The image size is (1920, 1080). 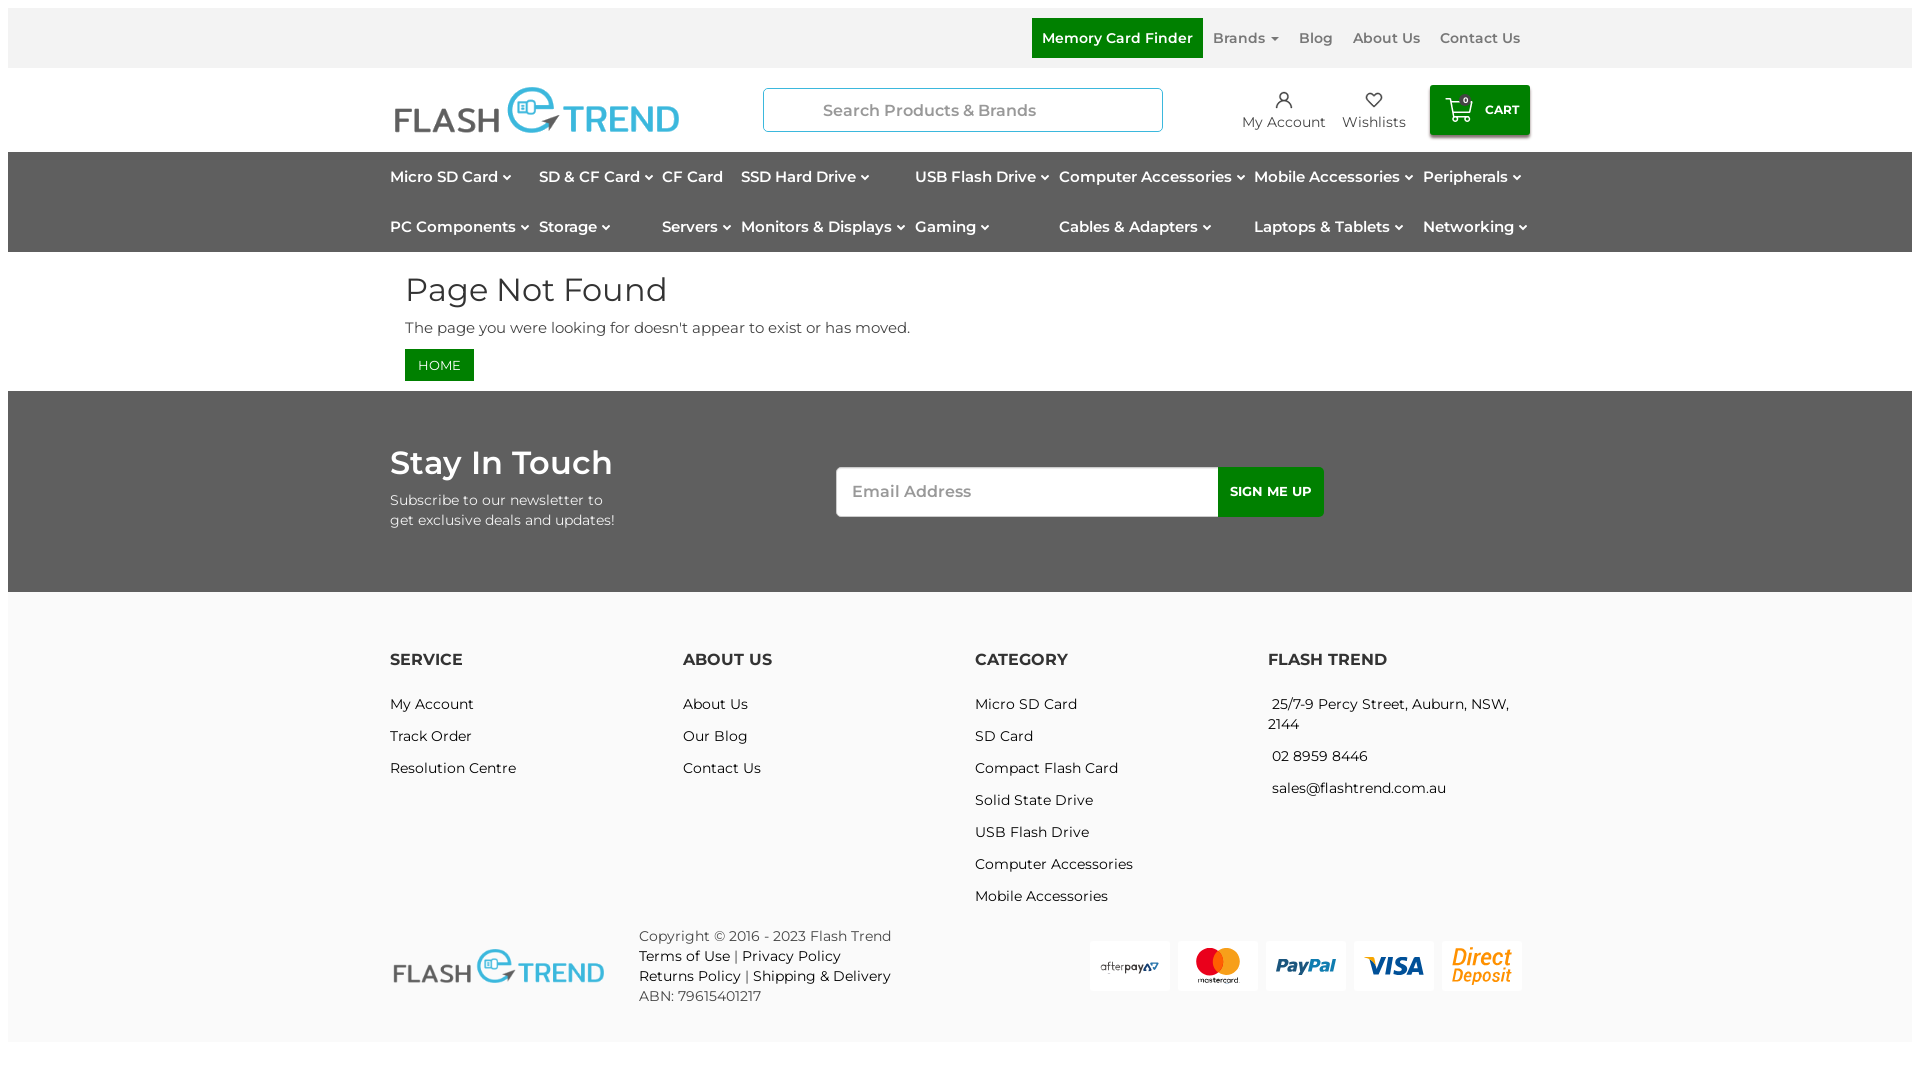 What do you see at coordinates (461, 227) in the screenshot?
I see `PC Components` at bounding box center [461, 227].